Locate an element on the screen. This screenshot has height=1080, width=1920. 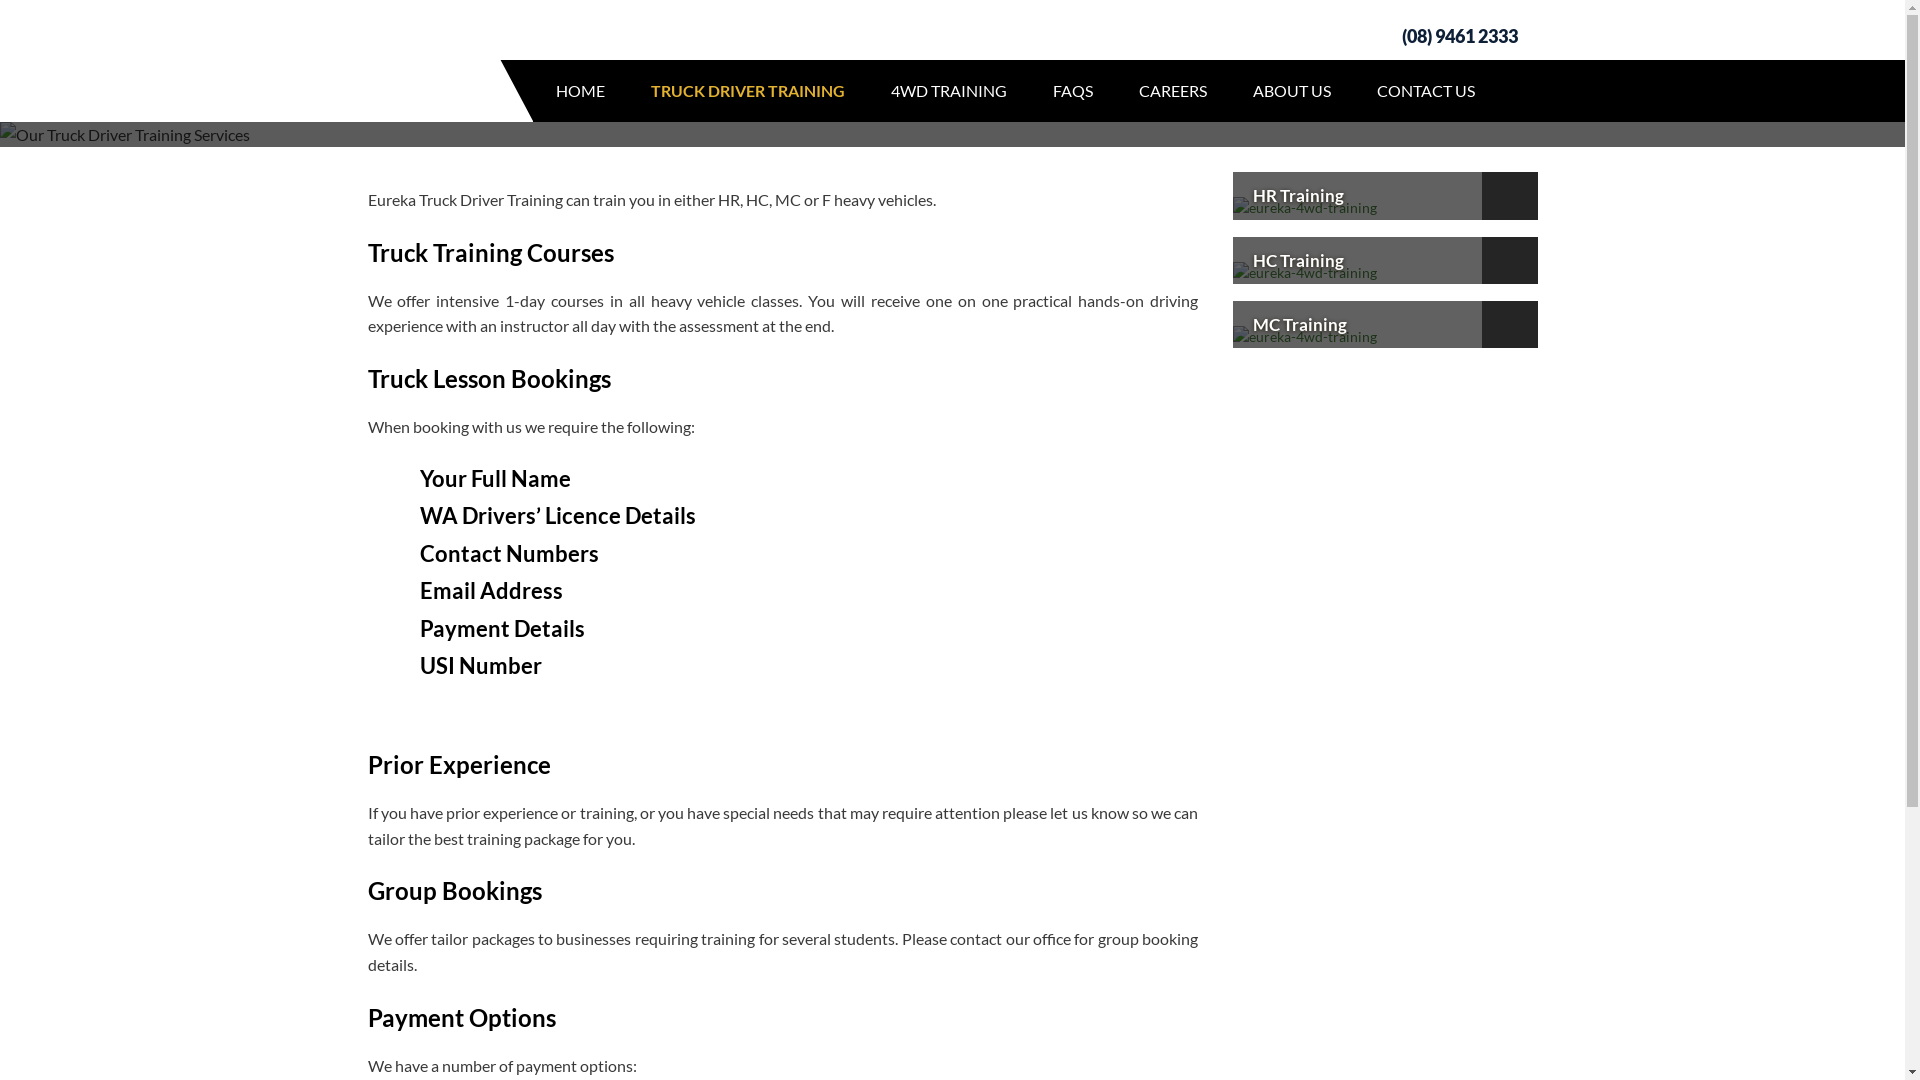
HR Training is located at coordinates (1305, 208).